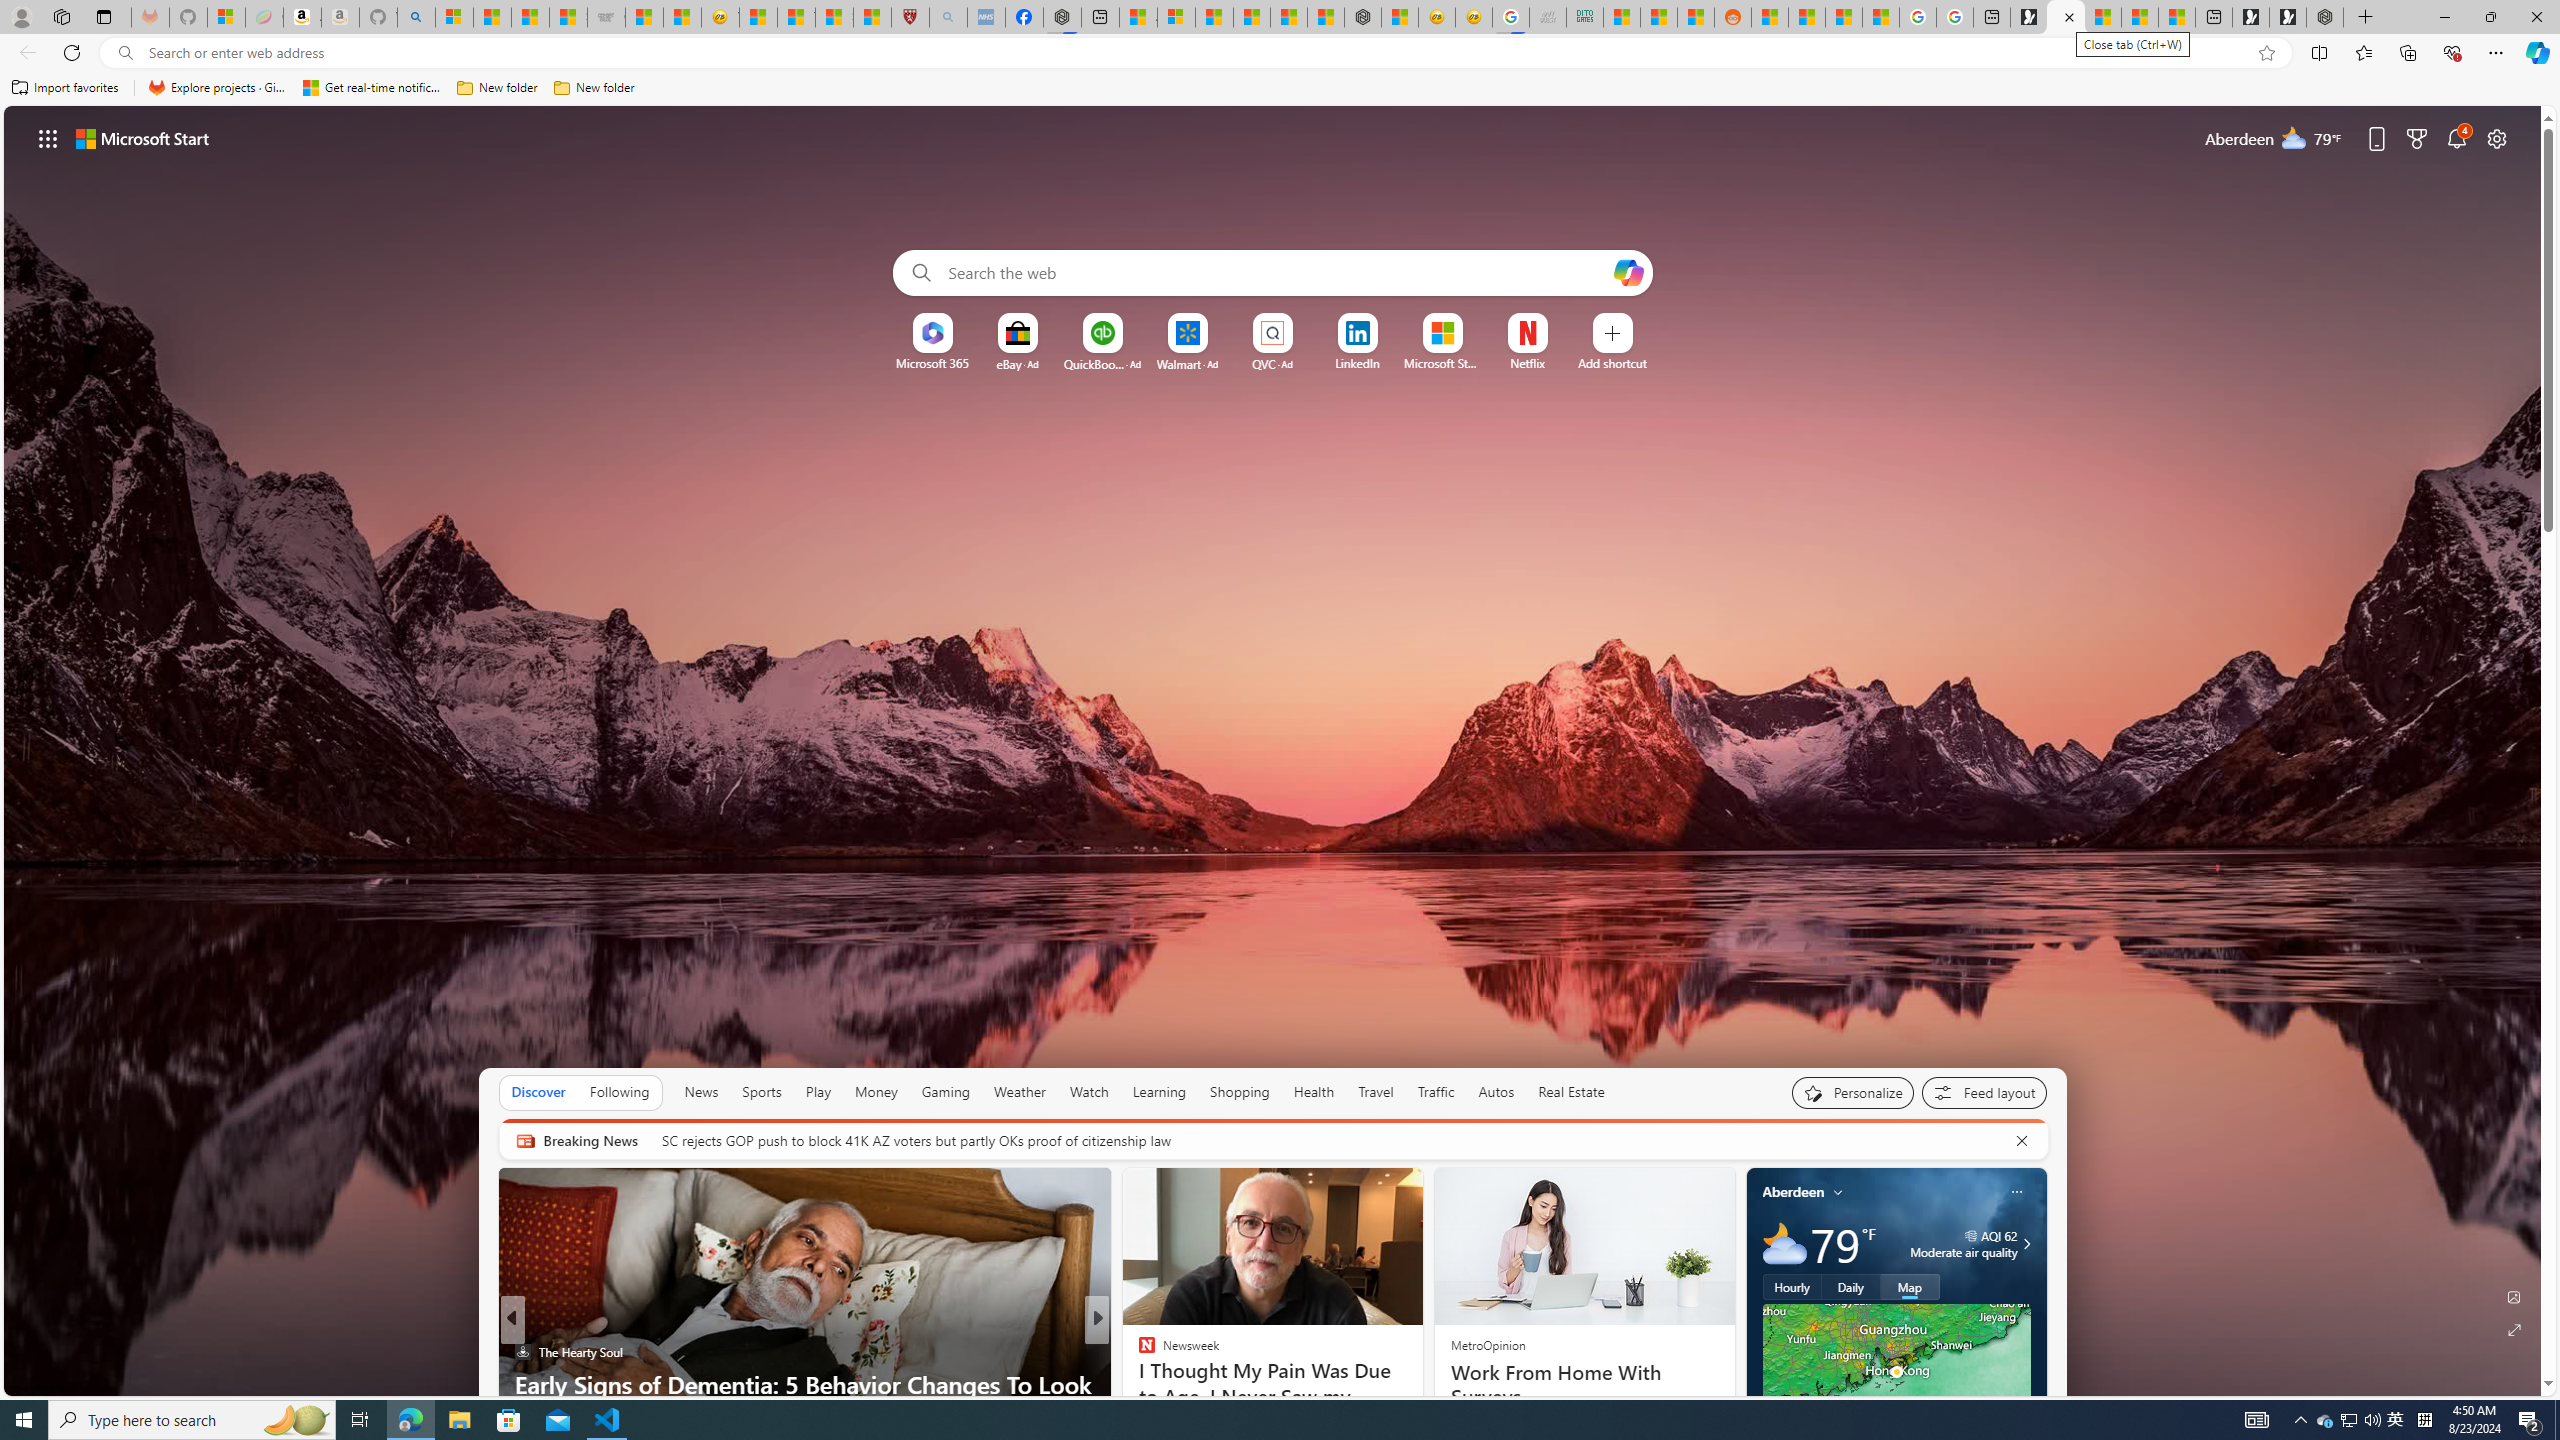 The height and width of the screenshot is (1440, 2560). Describe the element at coordinates (2022, 1140) in the screenshot. I see `Cancel` at that location.